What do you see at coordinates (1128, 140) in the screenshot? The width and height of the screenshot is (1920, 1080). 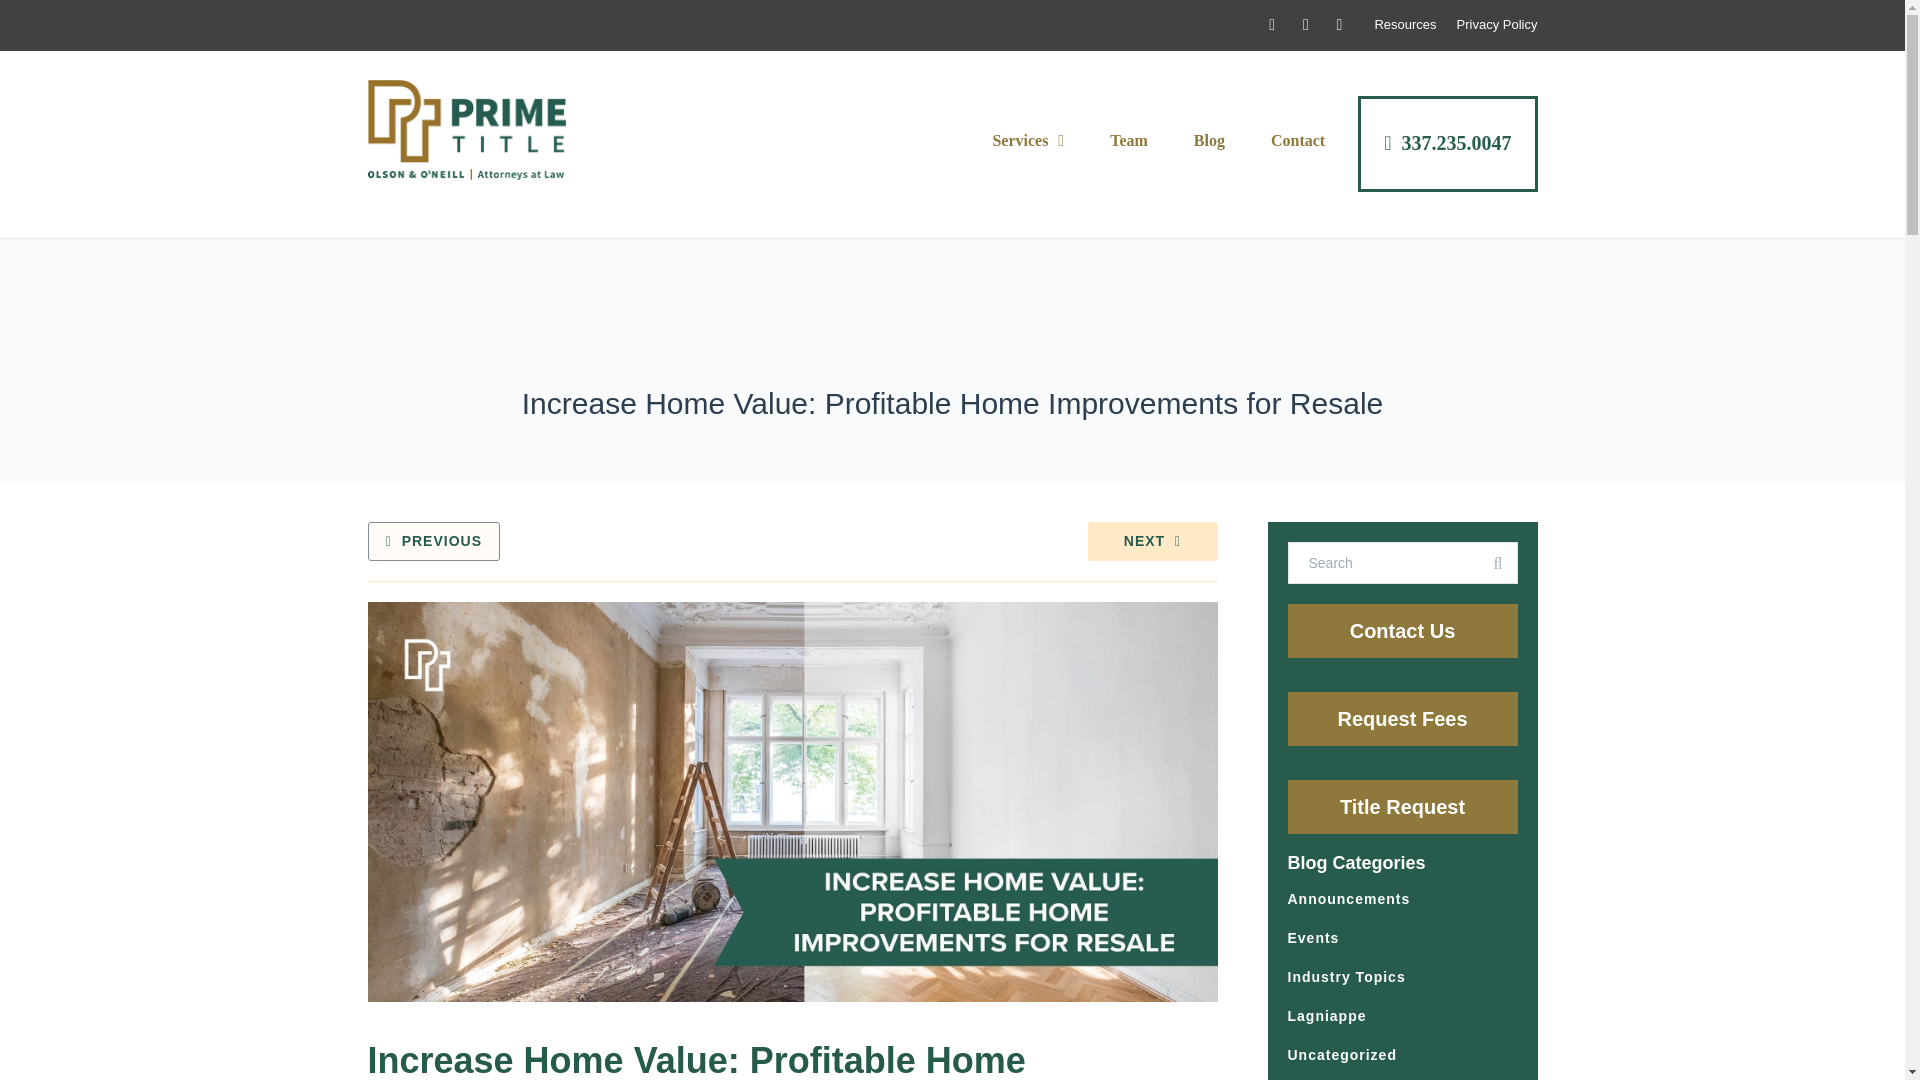 I see `Team` at bounding box center [1128, 140].